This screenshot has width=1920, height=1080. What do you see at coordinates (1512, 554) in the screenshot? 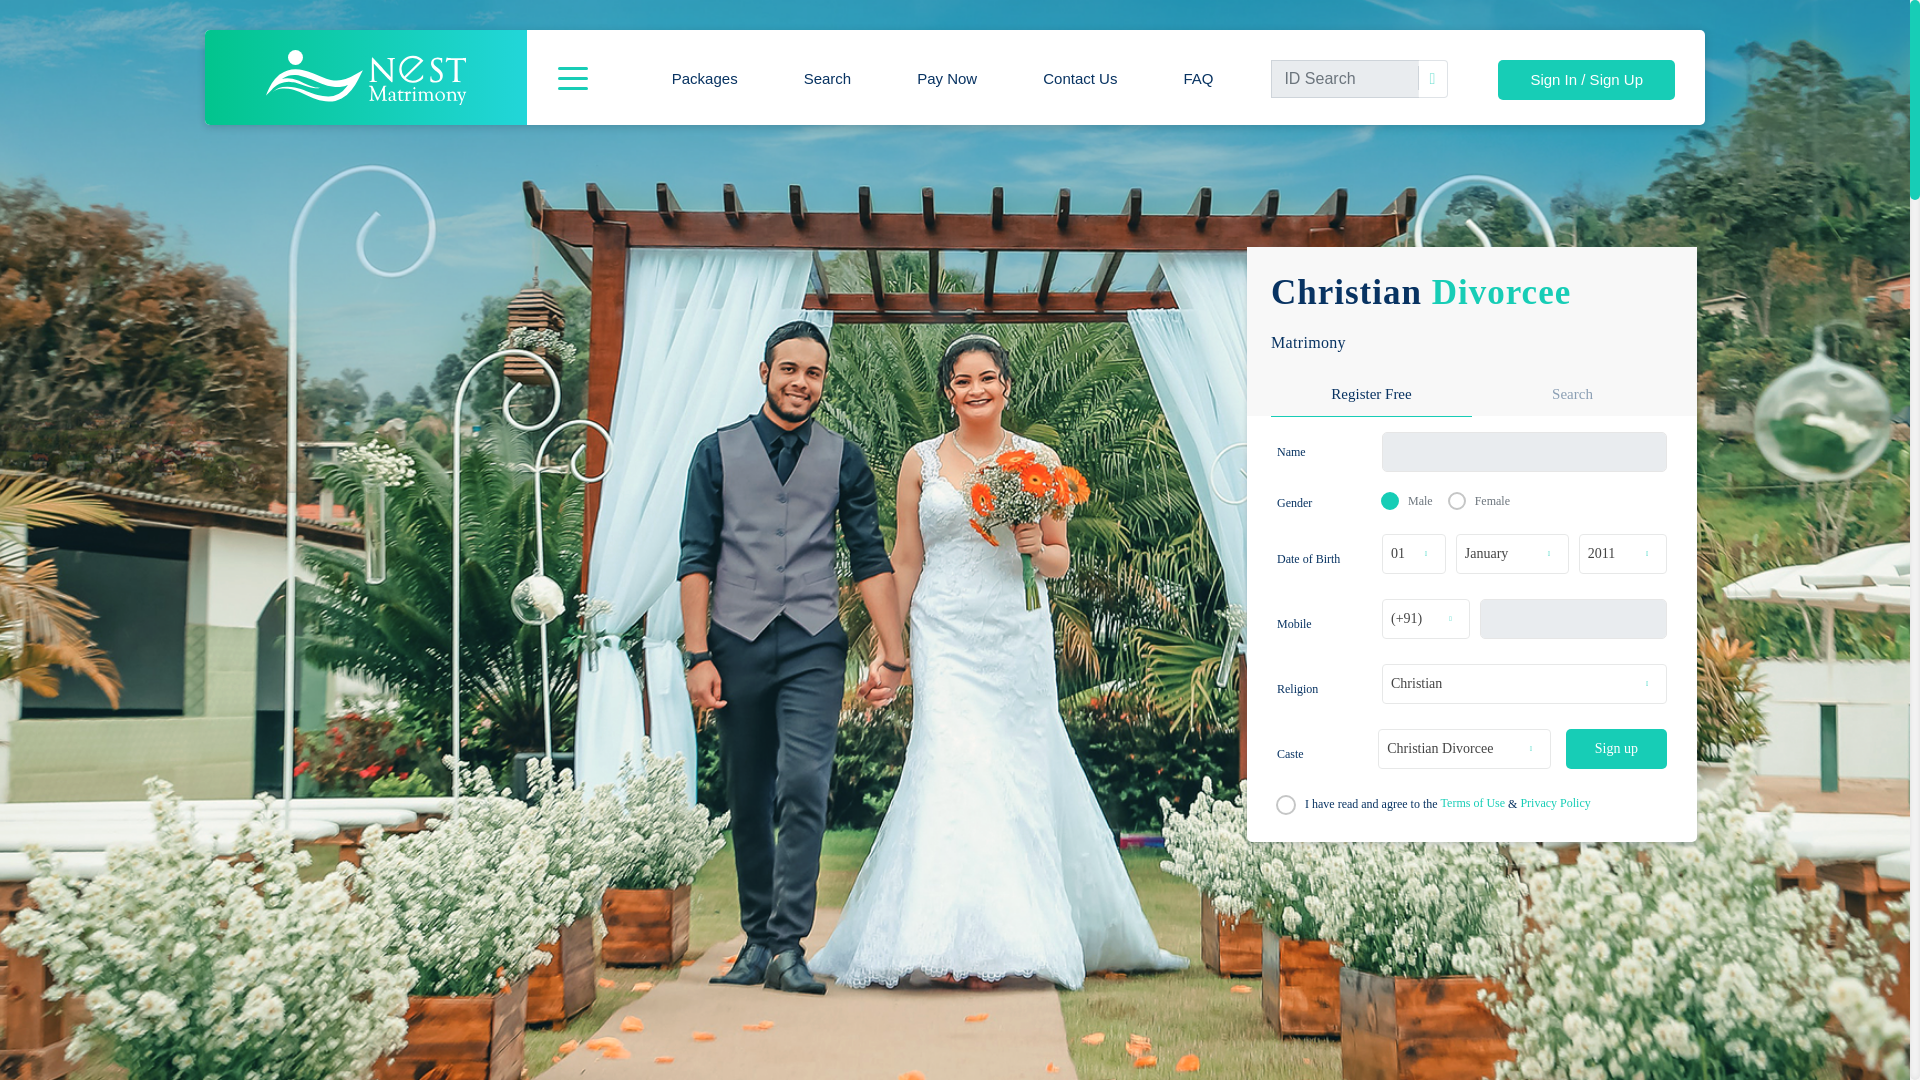
I see `January` at bounding box center [1512, 554].